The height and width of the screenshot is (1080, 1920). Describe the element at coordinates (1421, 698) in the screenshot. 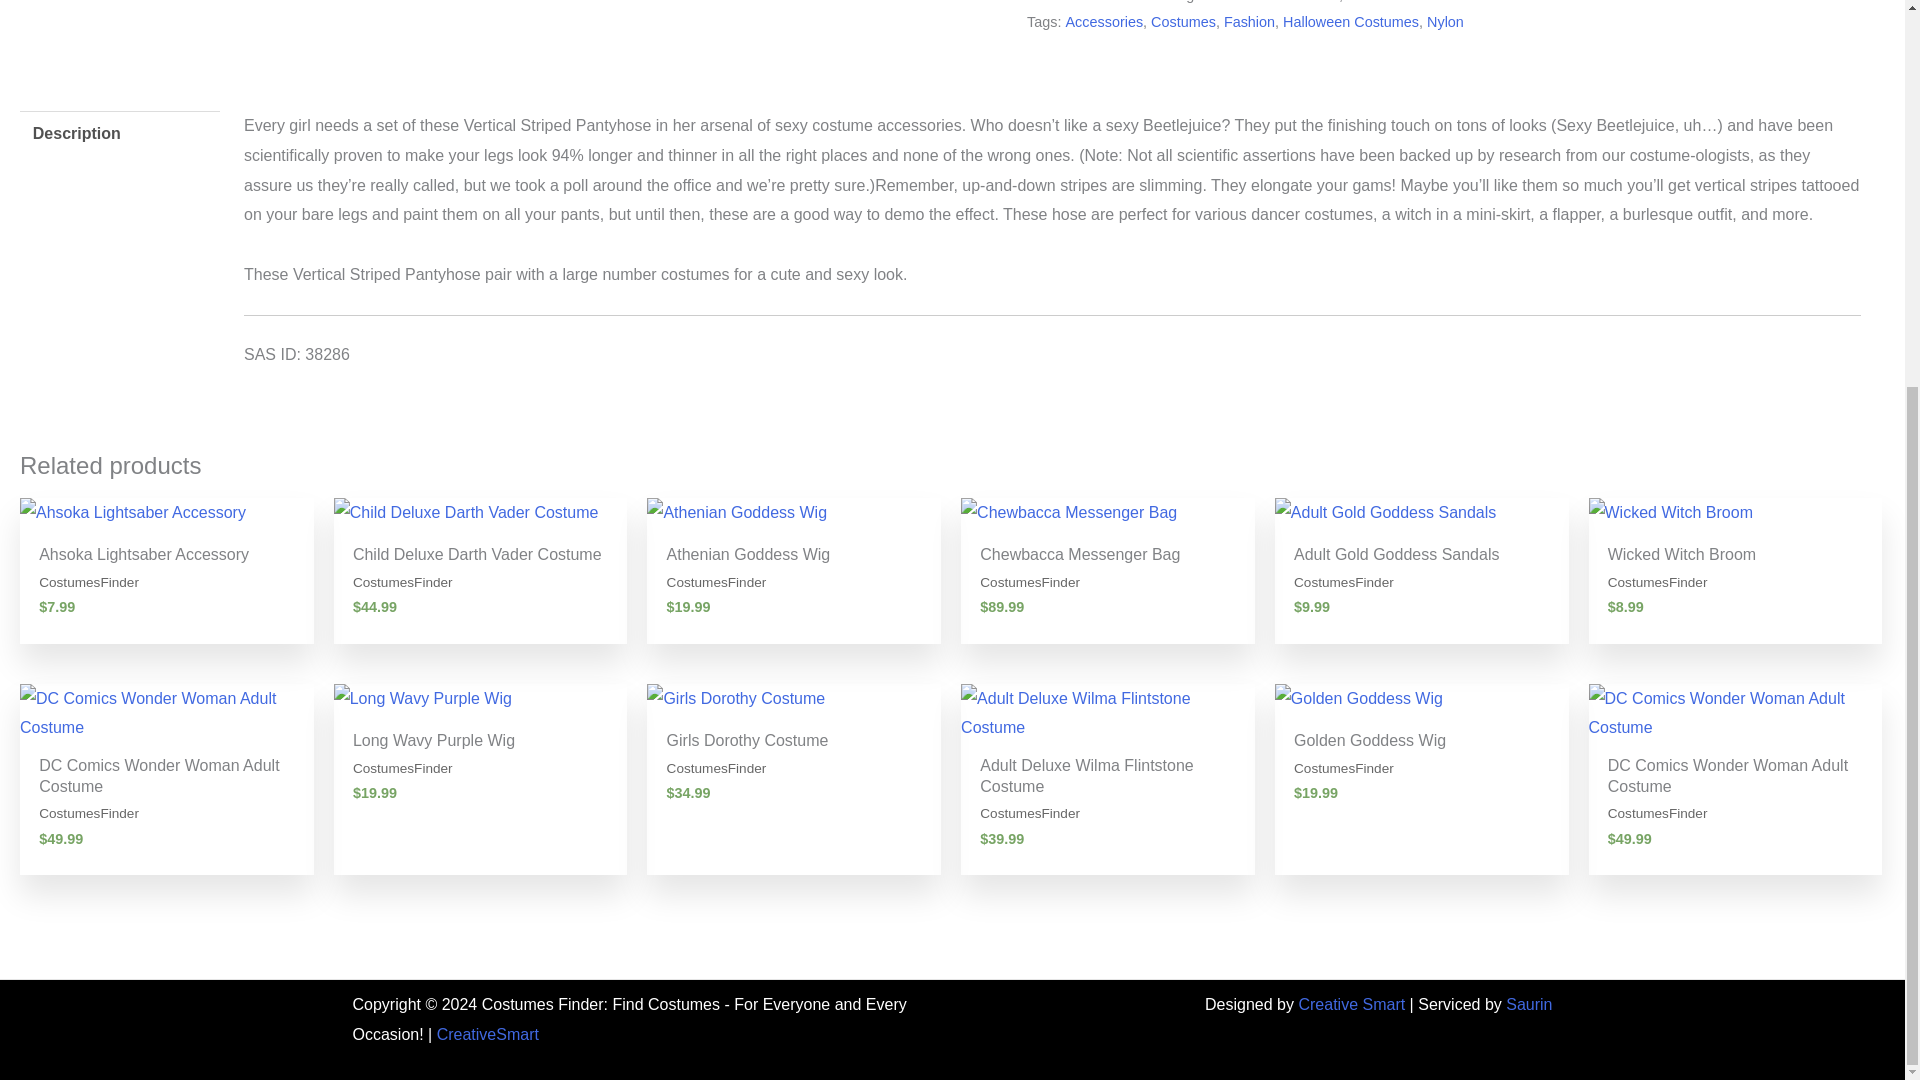

I see `Golden Goddess Wig` at that location.